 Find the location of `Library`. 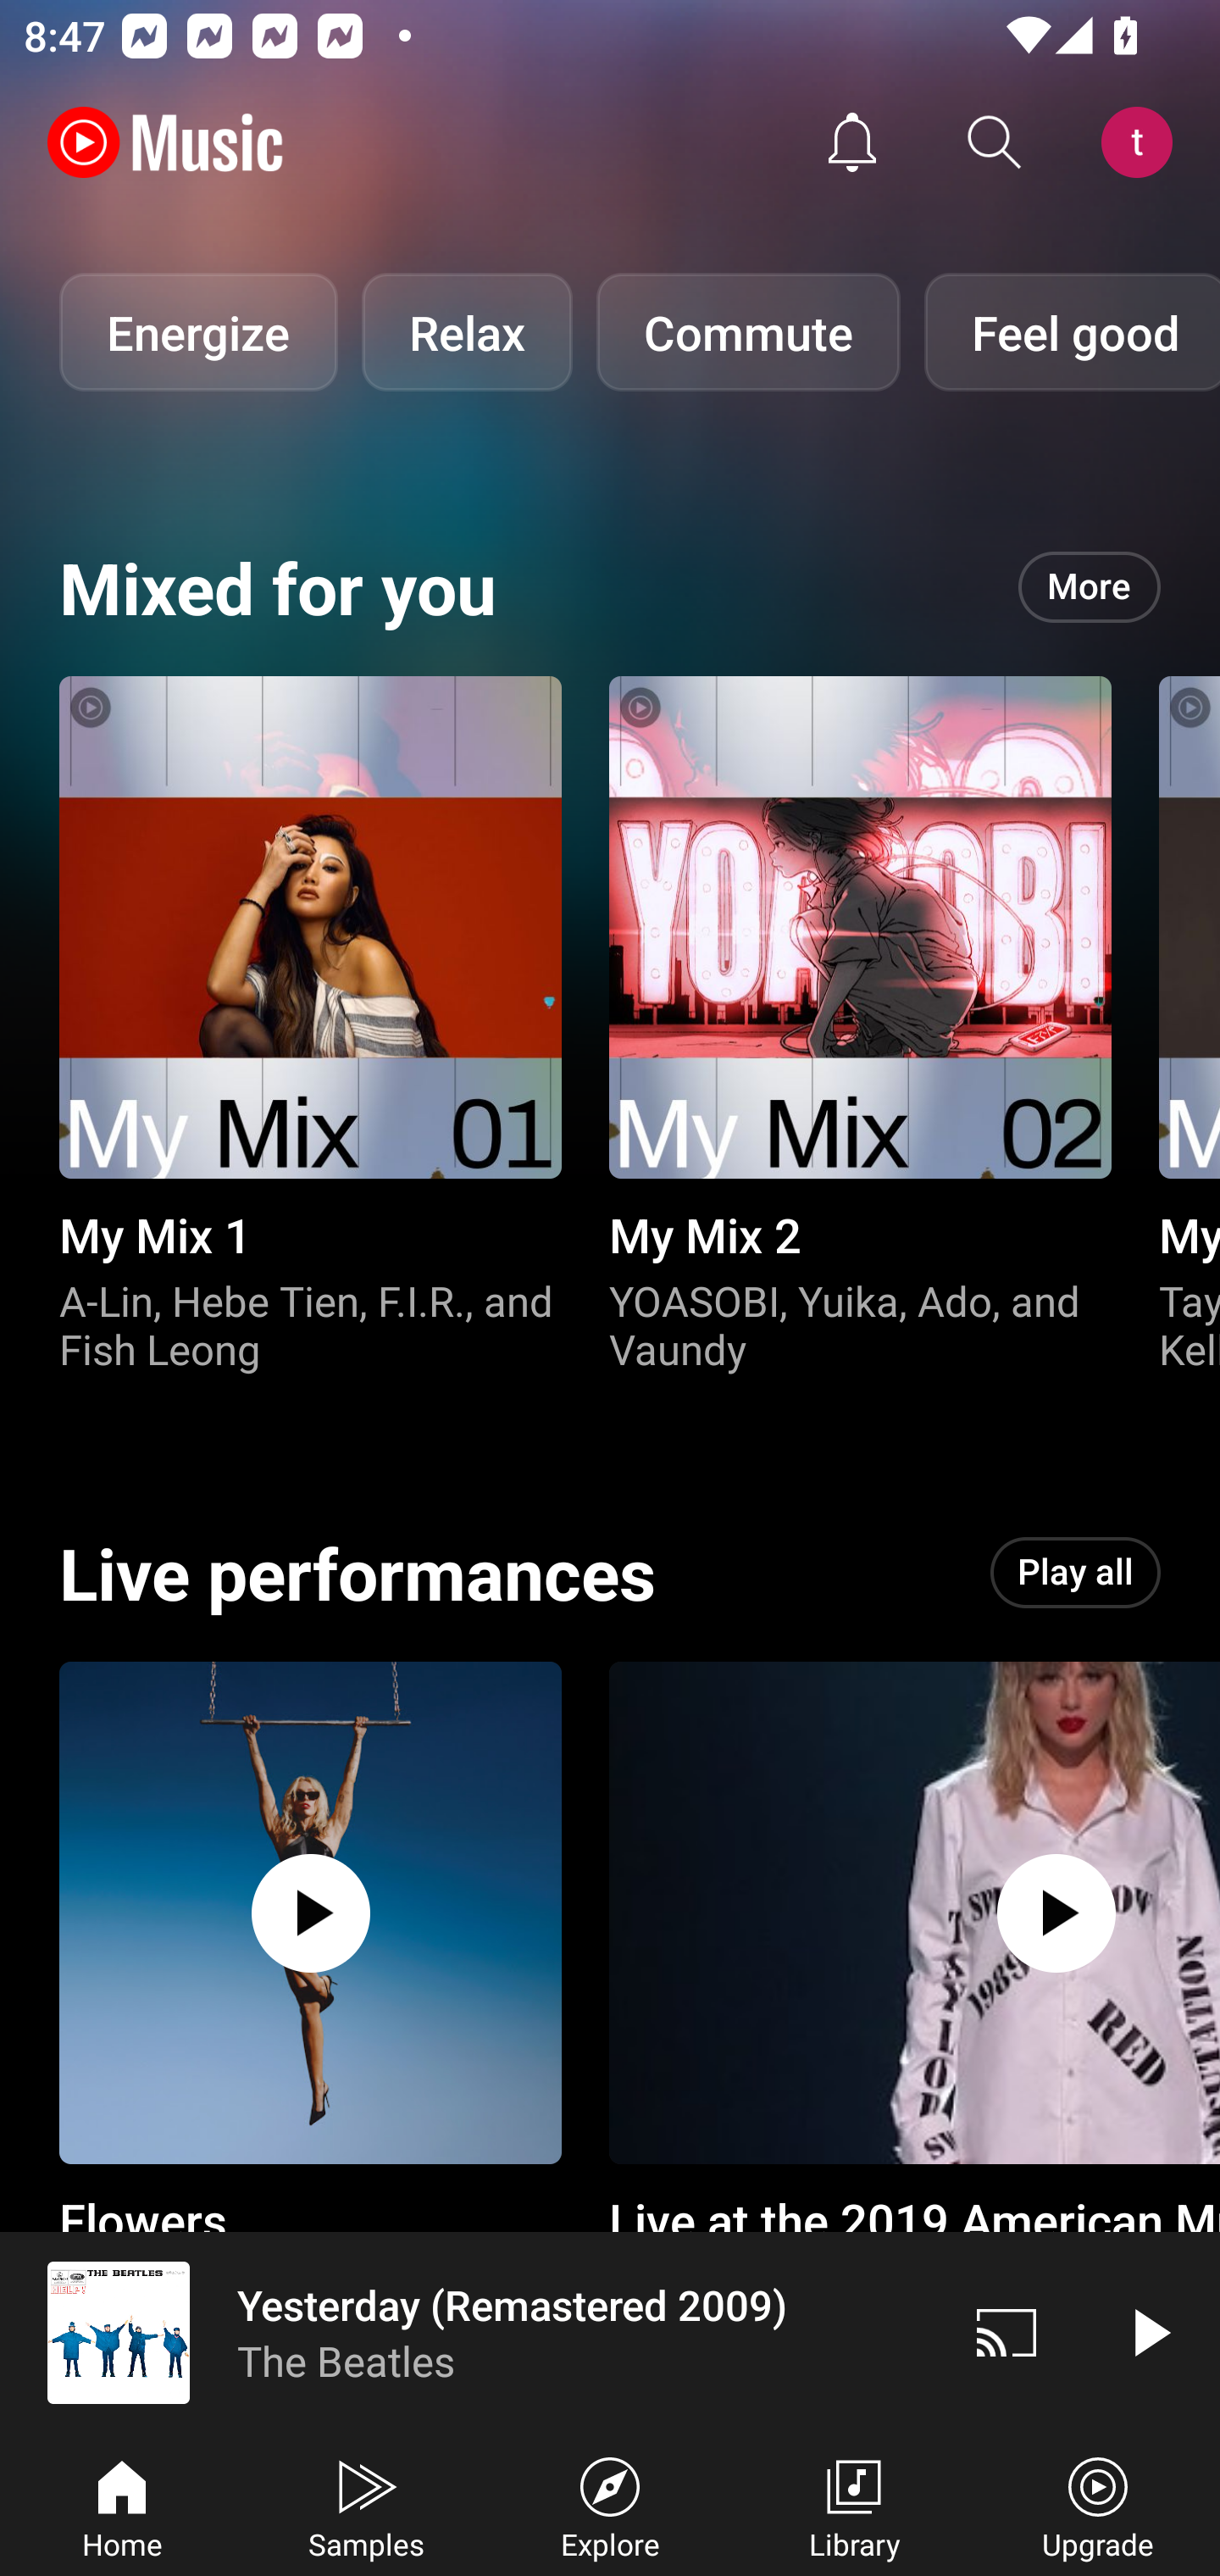

Library is located at coordinates (854, 2505).